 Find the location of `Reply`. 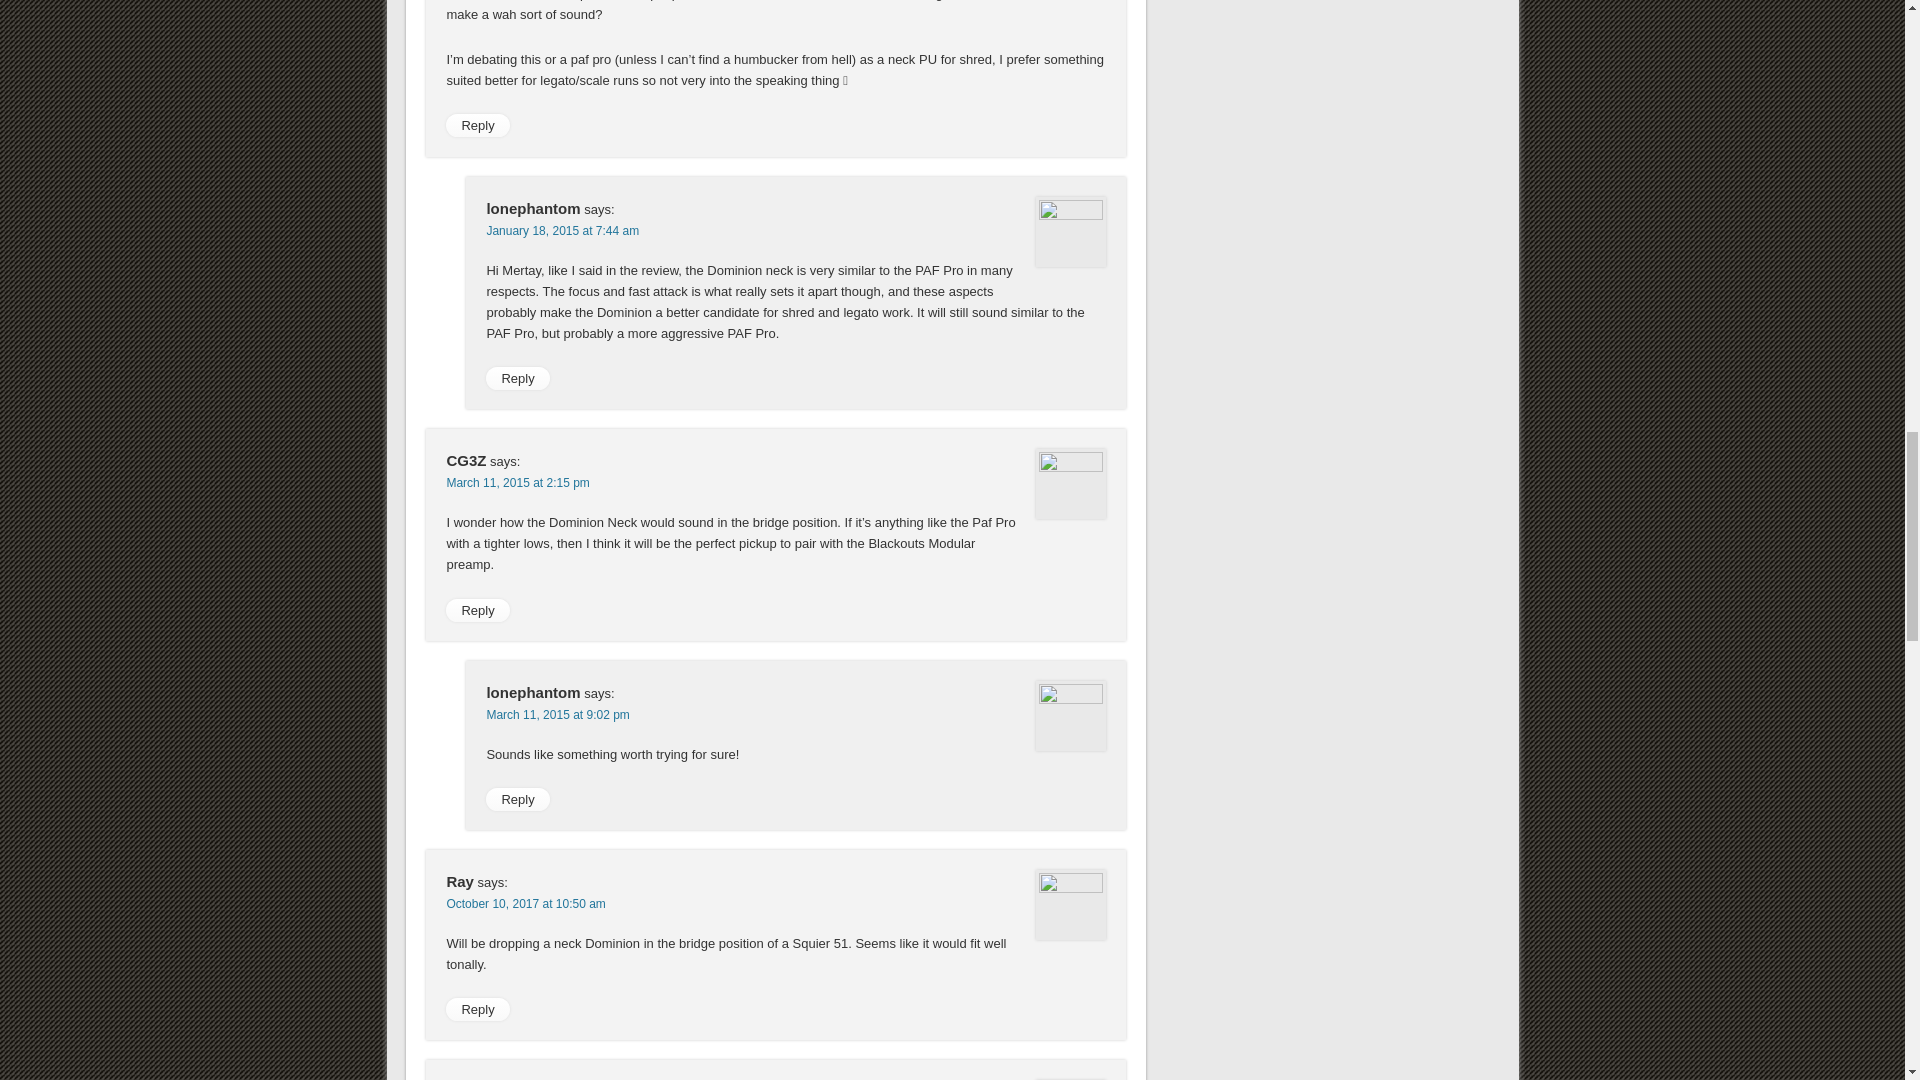

Reply is located at coordinates (476, 126).